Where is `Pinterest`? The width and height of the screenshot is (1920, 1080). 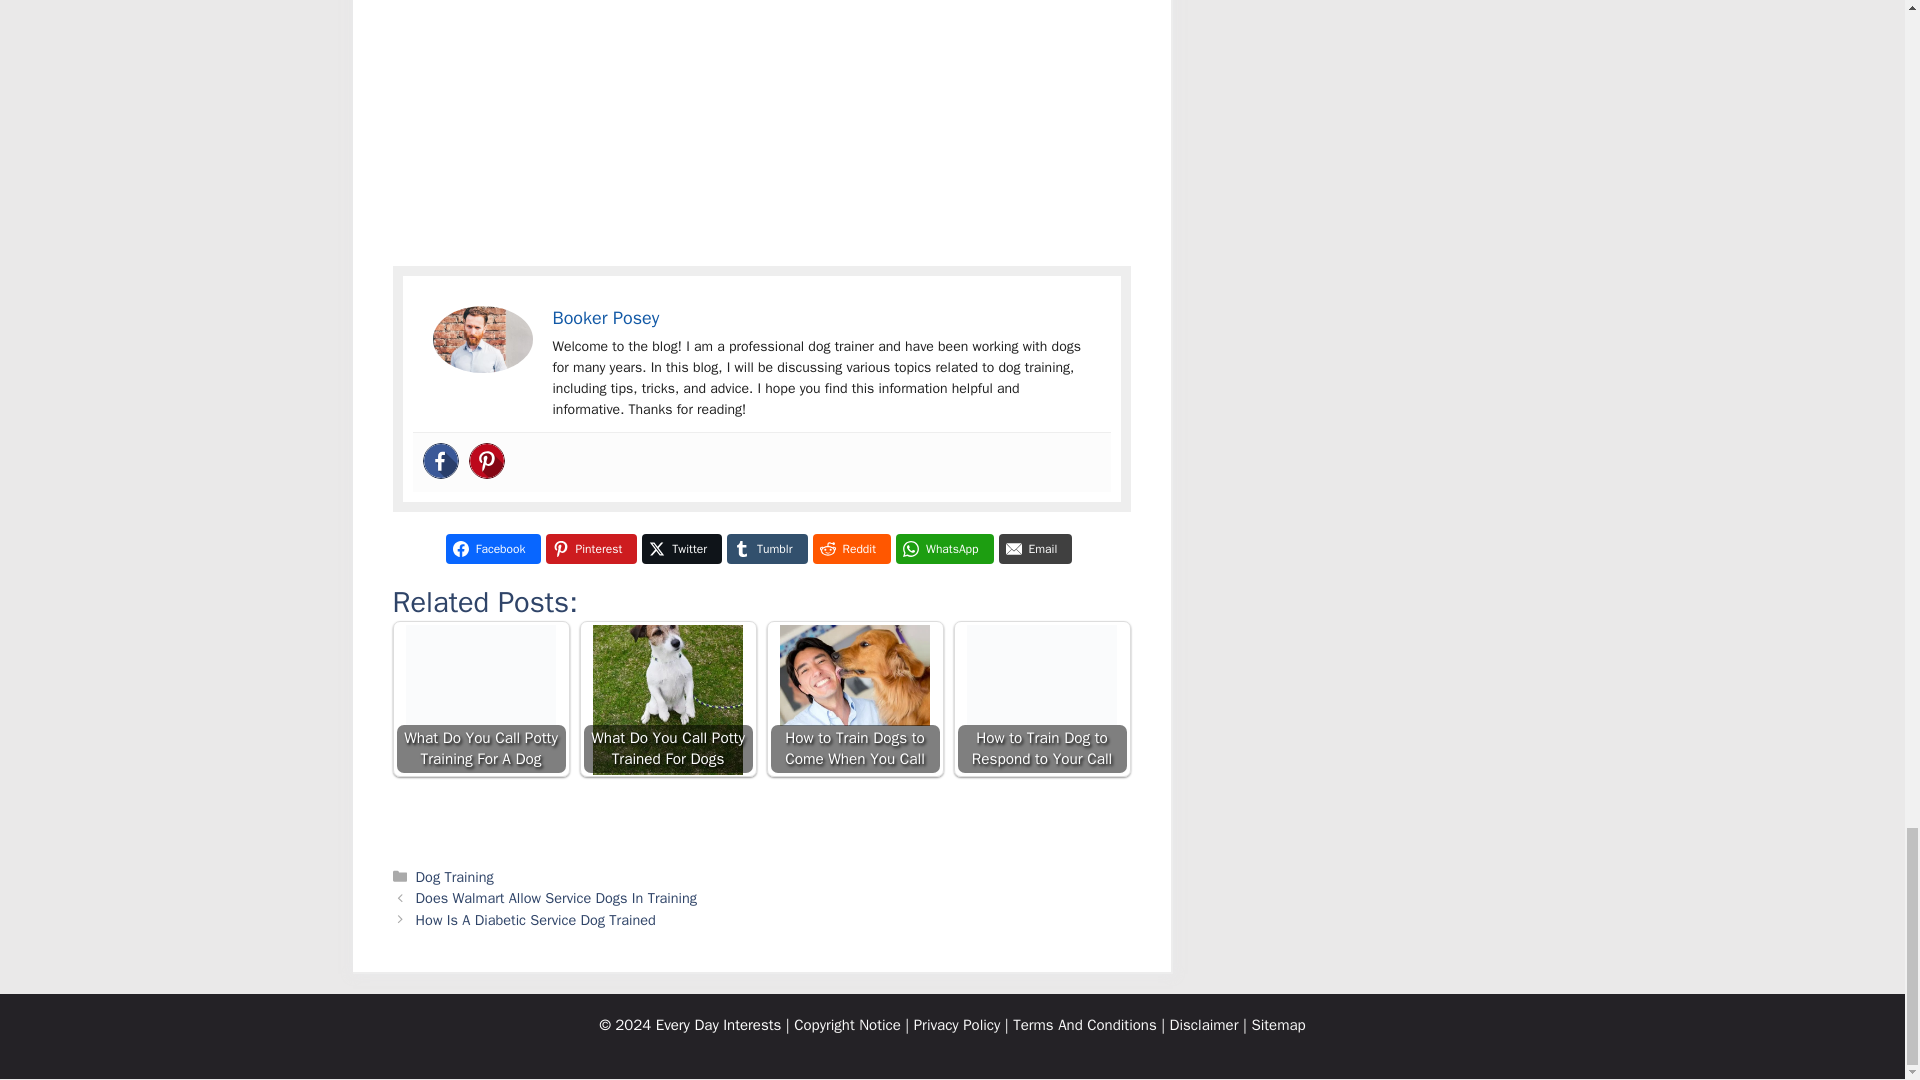
Pinterest is located at coordinates (486, 460).